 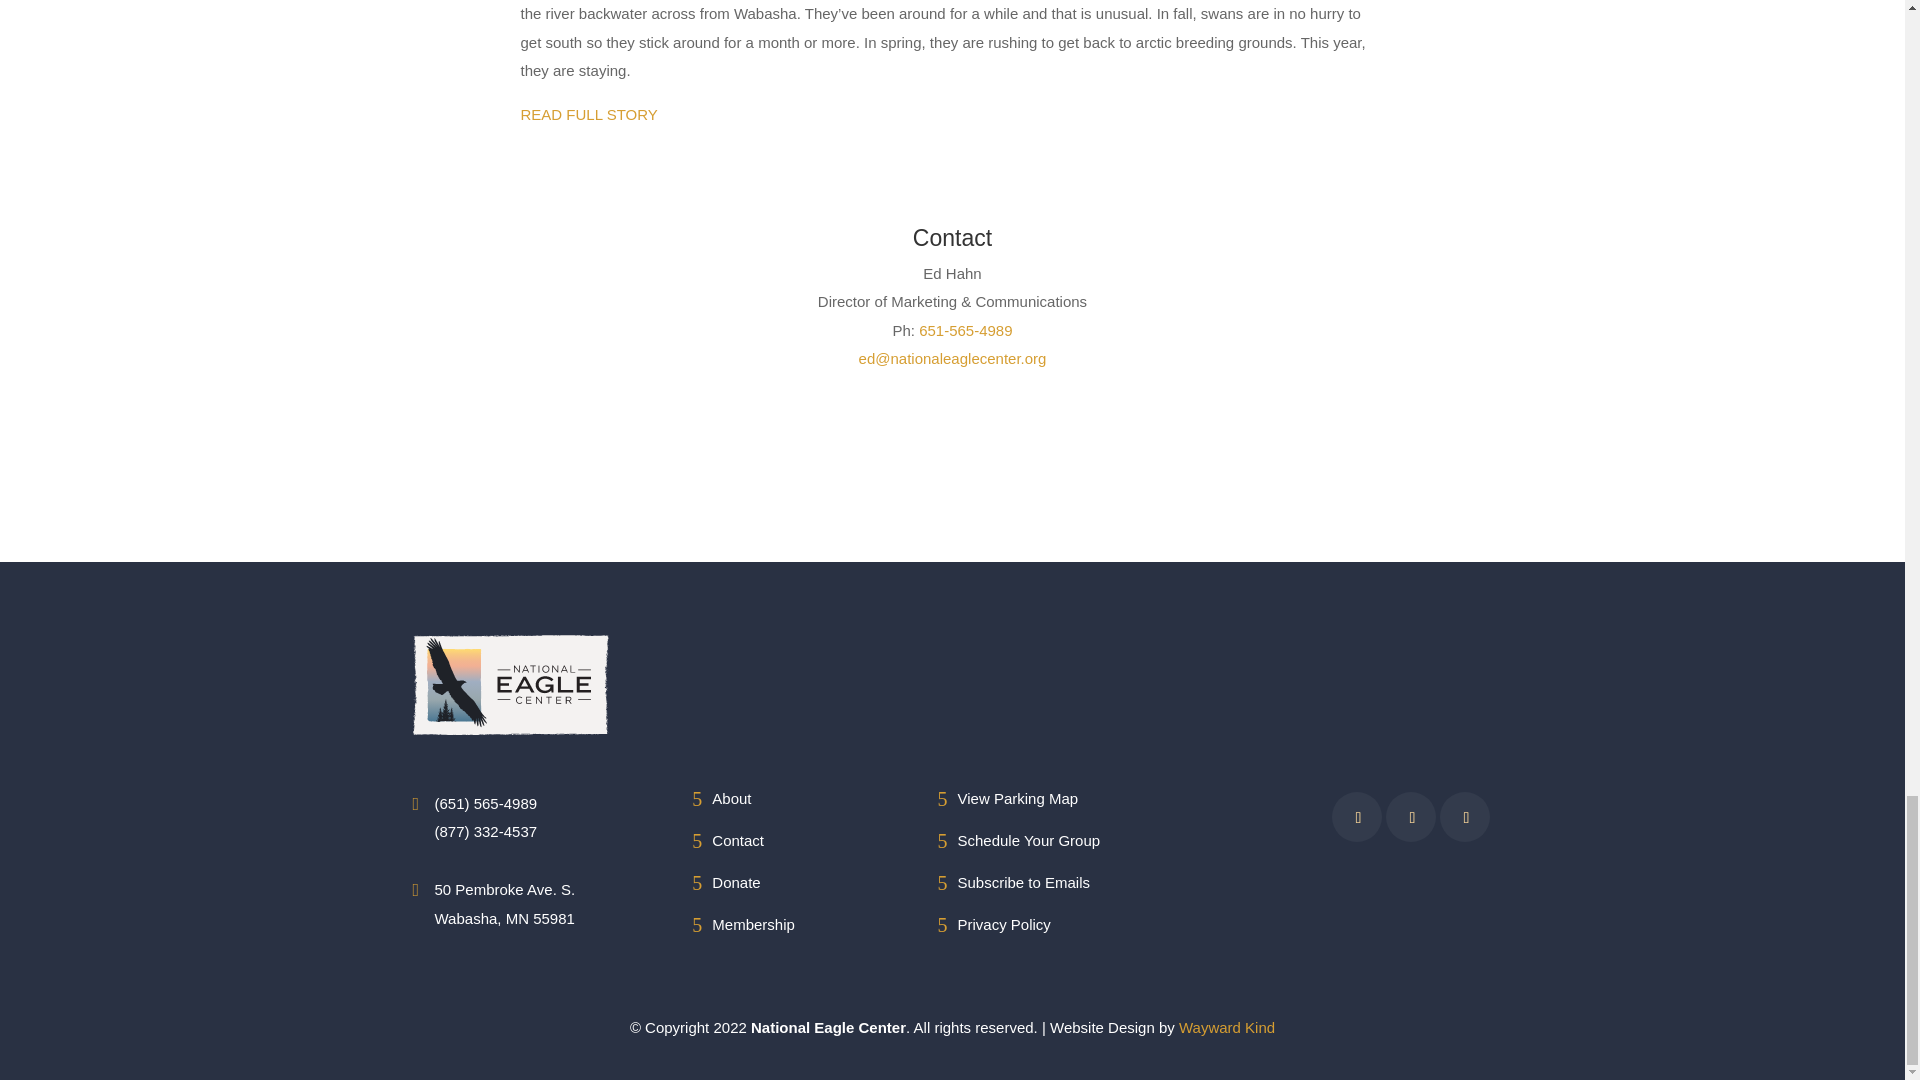 What do you see at coordinates (510, 684) in the screenshot?
I see `logo-k` at bounding box center [510, 684].